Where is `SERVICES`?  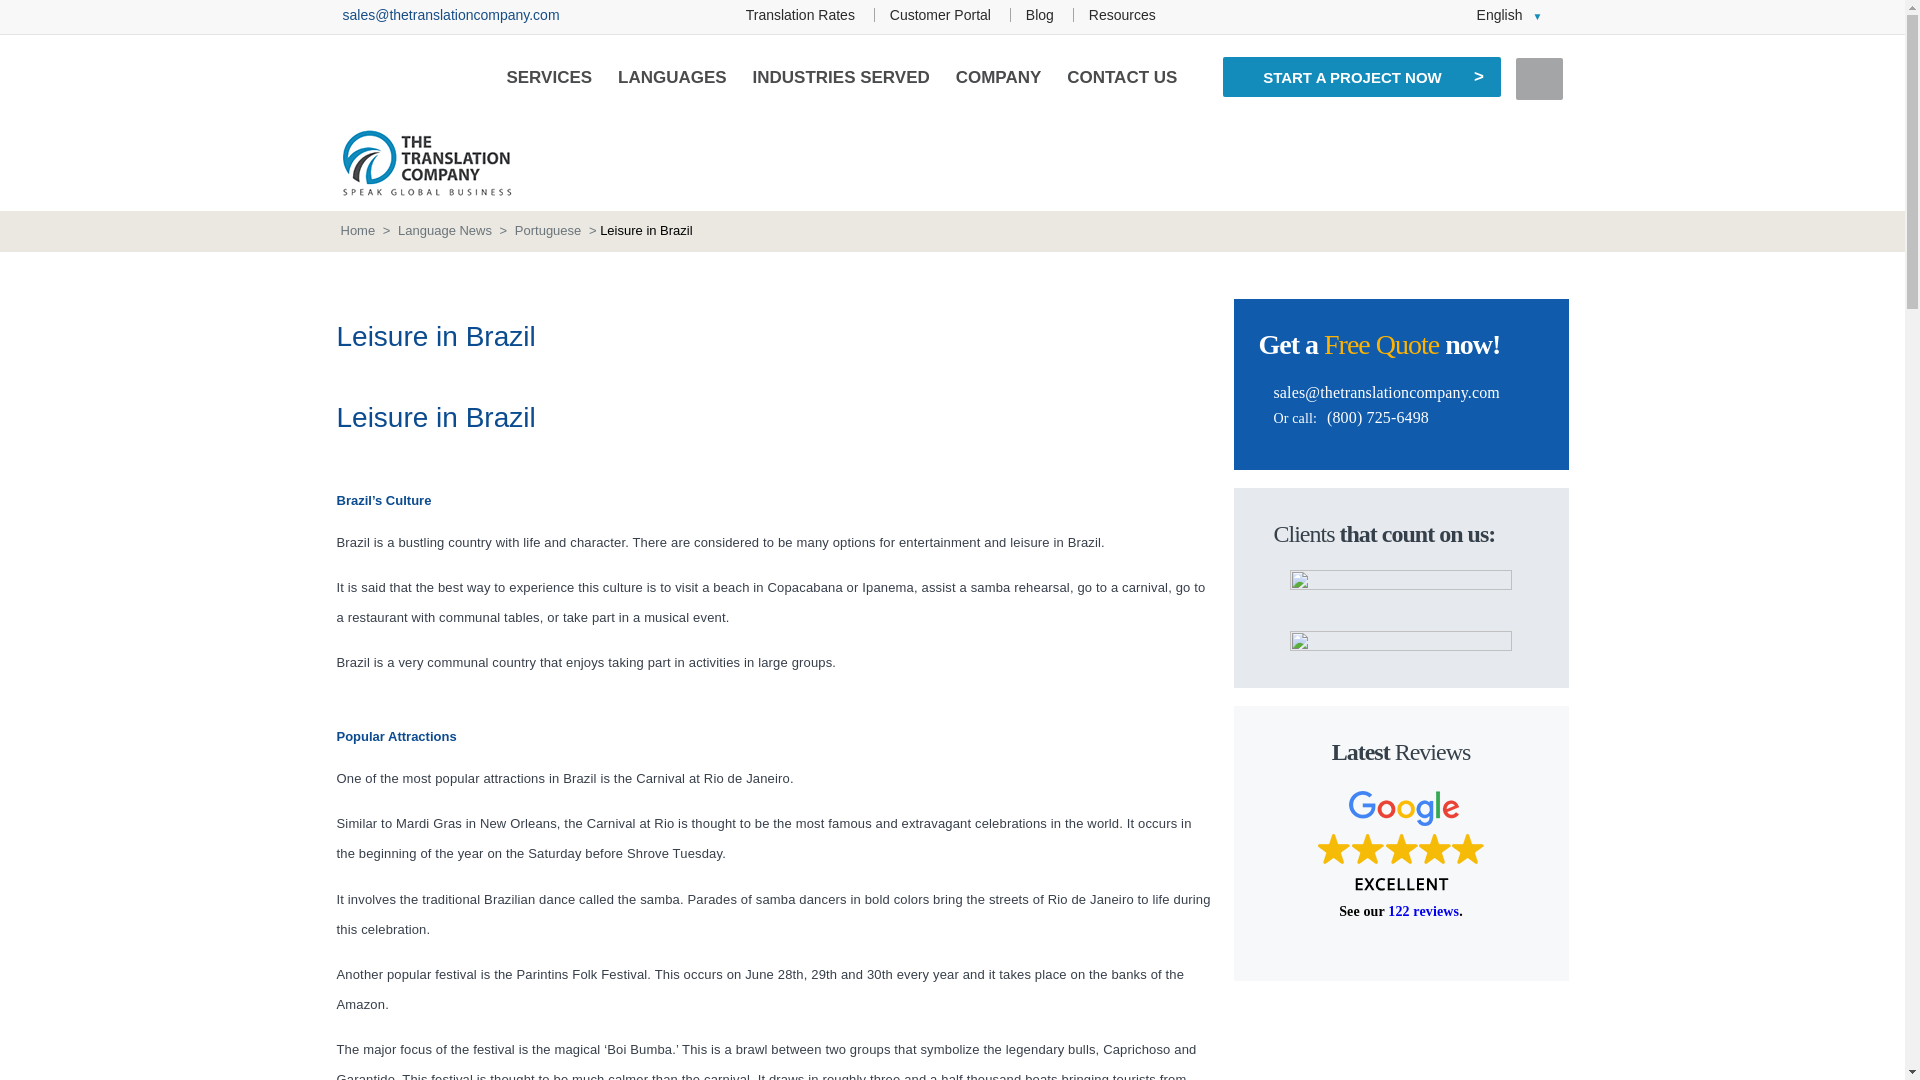
SERVICES is located at coordinates (548, 77).